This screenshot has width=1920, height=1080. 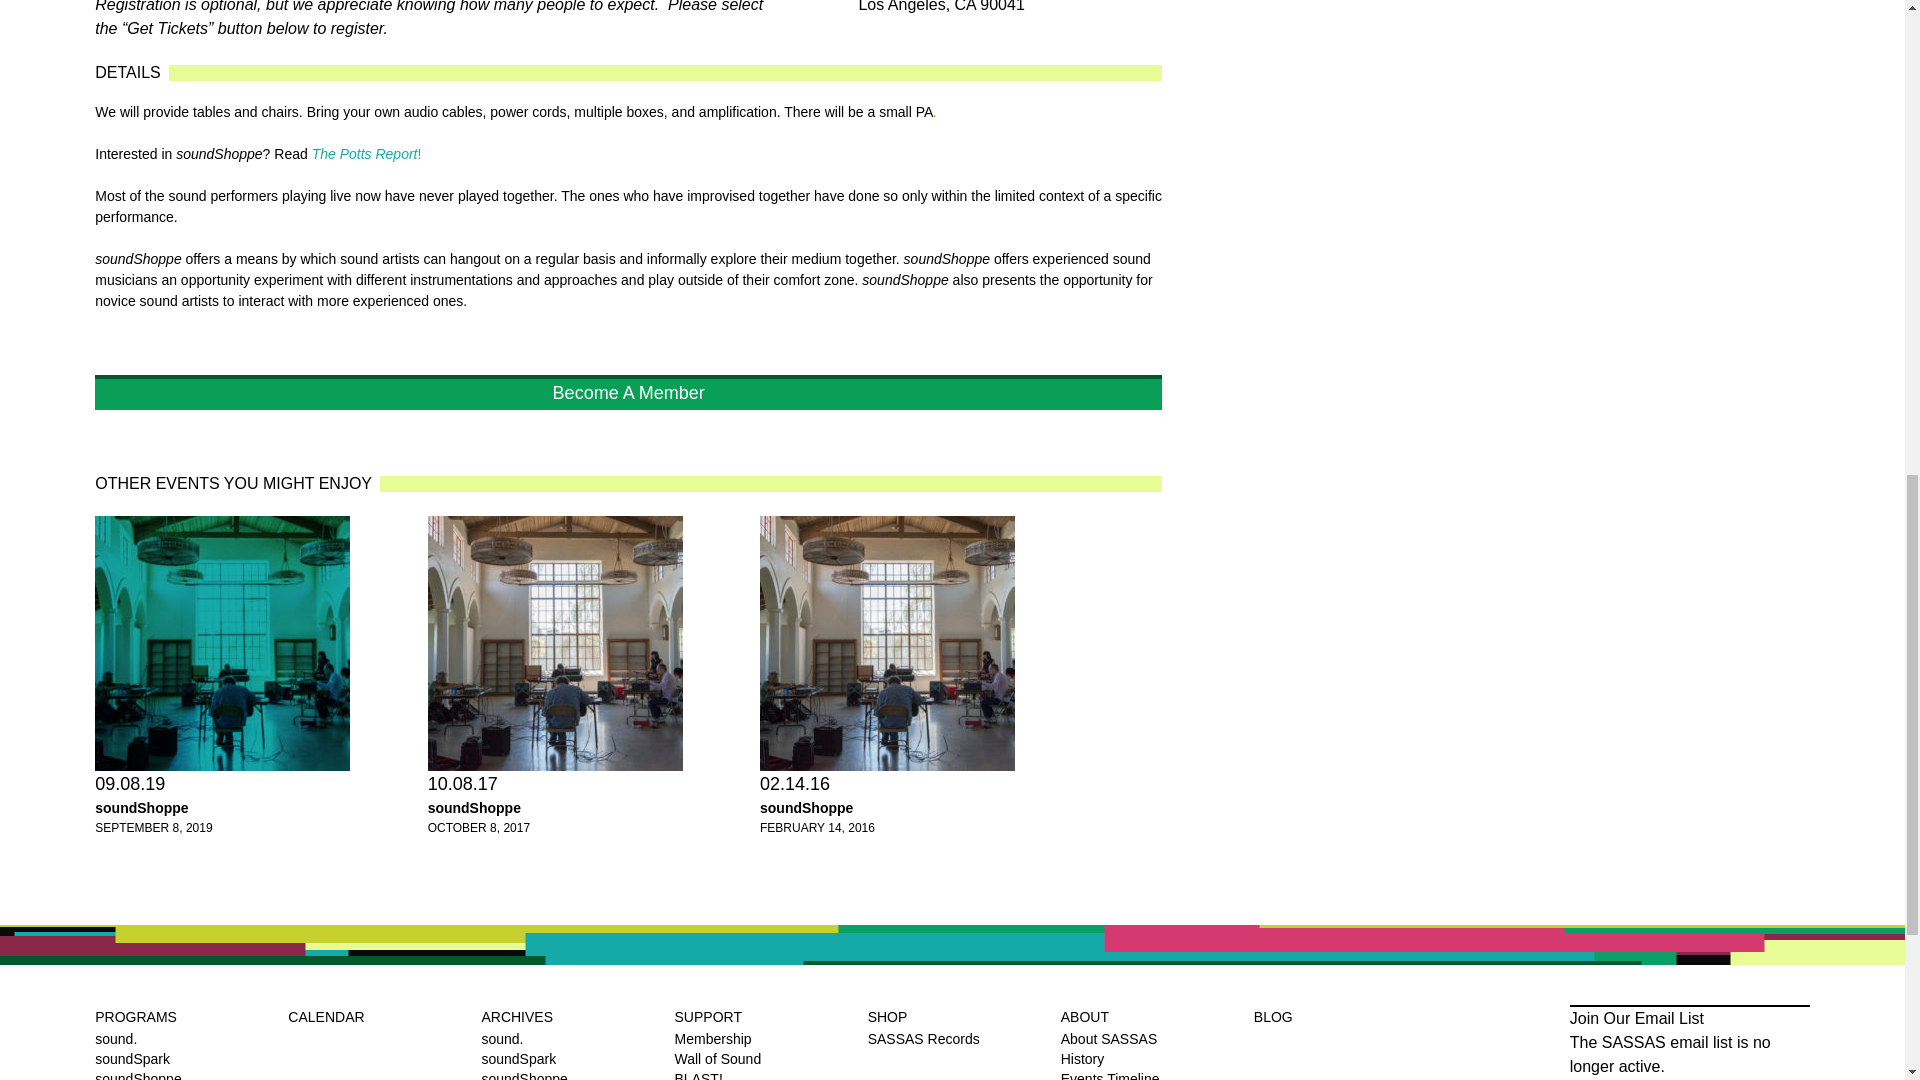 What do you see at coordinates (366, 154) in the screenshot?
I see `The Potts Report!` at bounding box center [366, 154].